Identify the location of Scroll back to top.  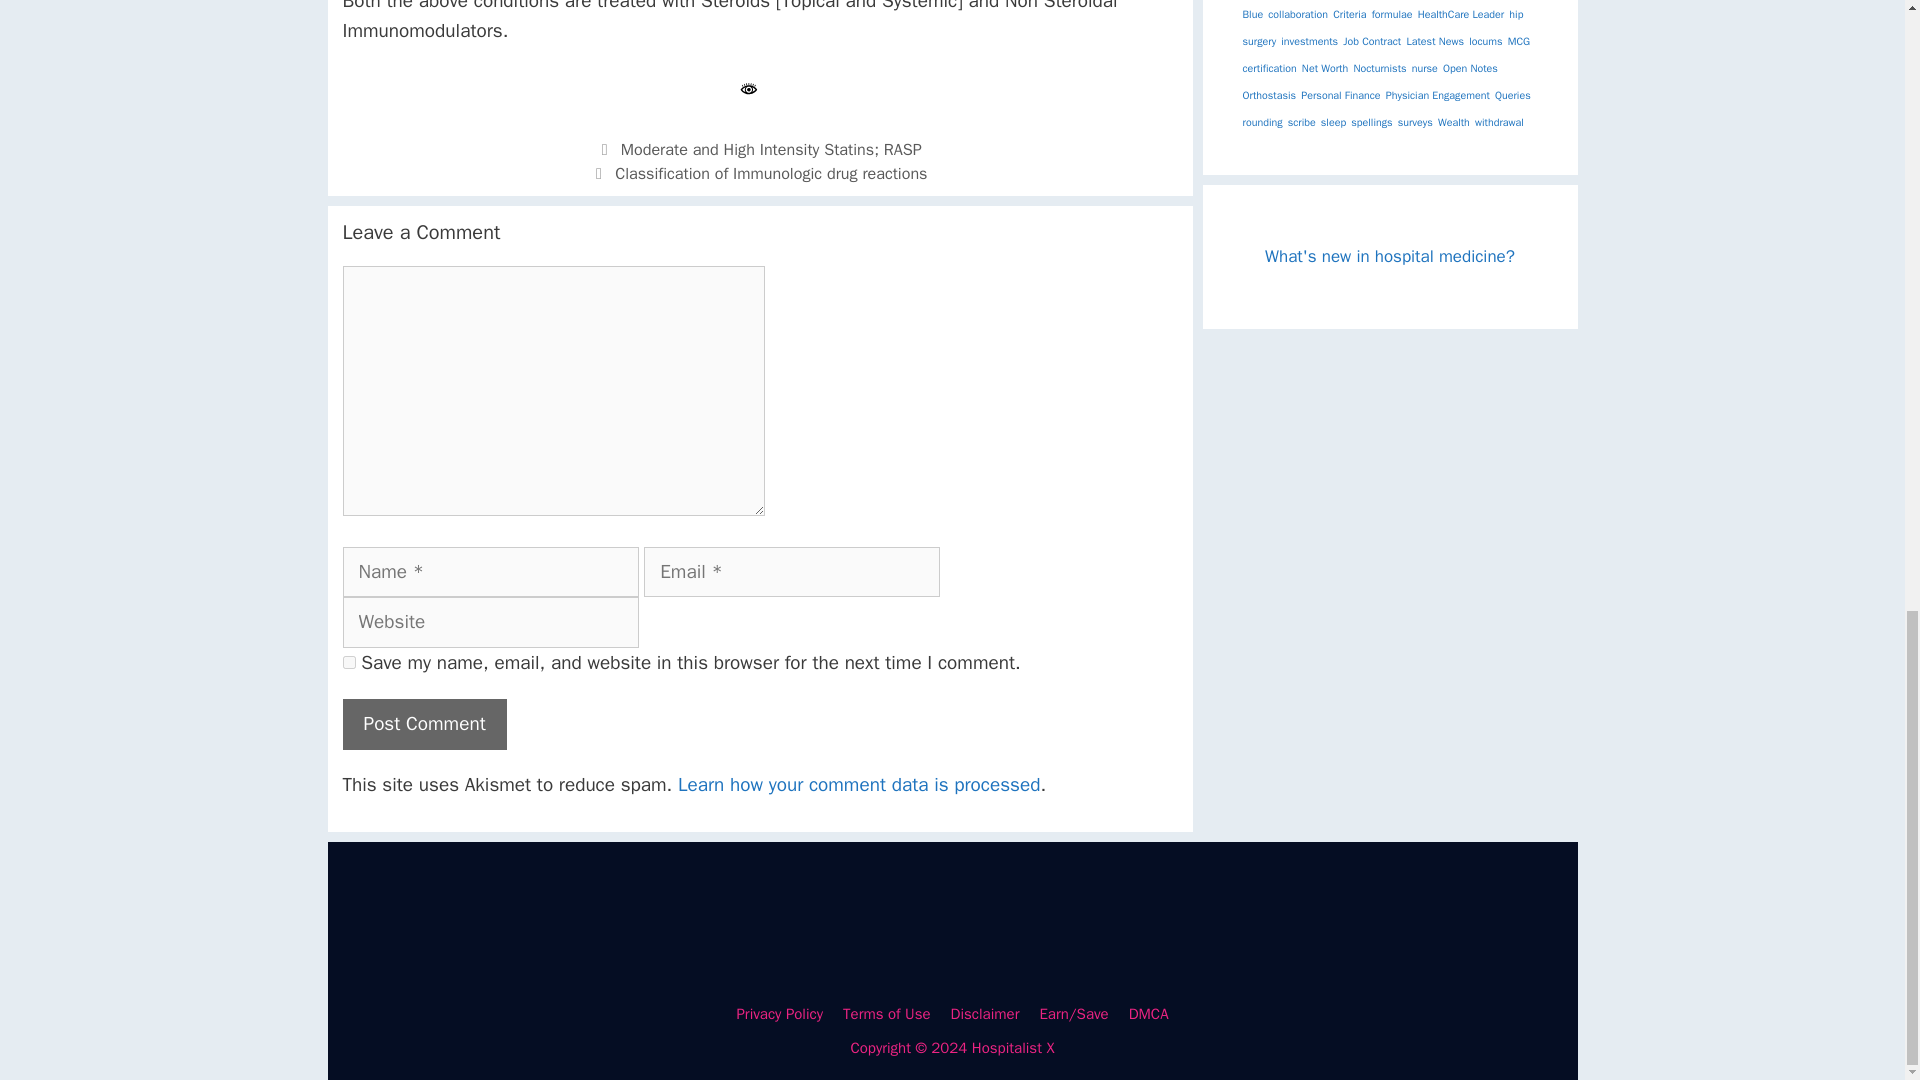
(1855, 612).